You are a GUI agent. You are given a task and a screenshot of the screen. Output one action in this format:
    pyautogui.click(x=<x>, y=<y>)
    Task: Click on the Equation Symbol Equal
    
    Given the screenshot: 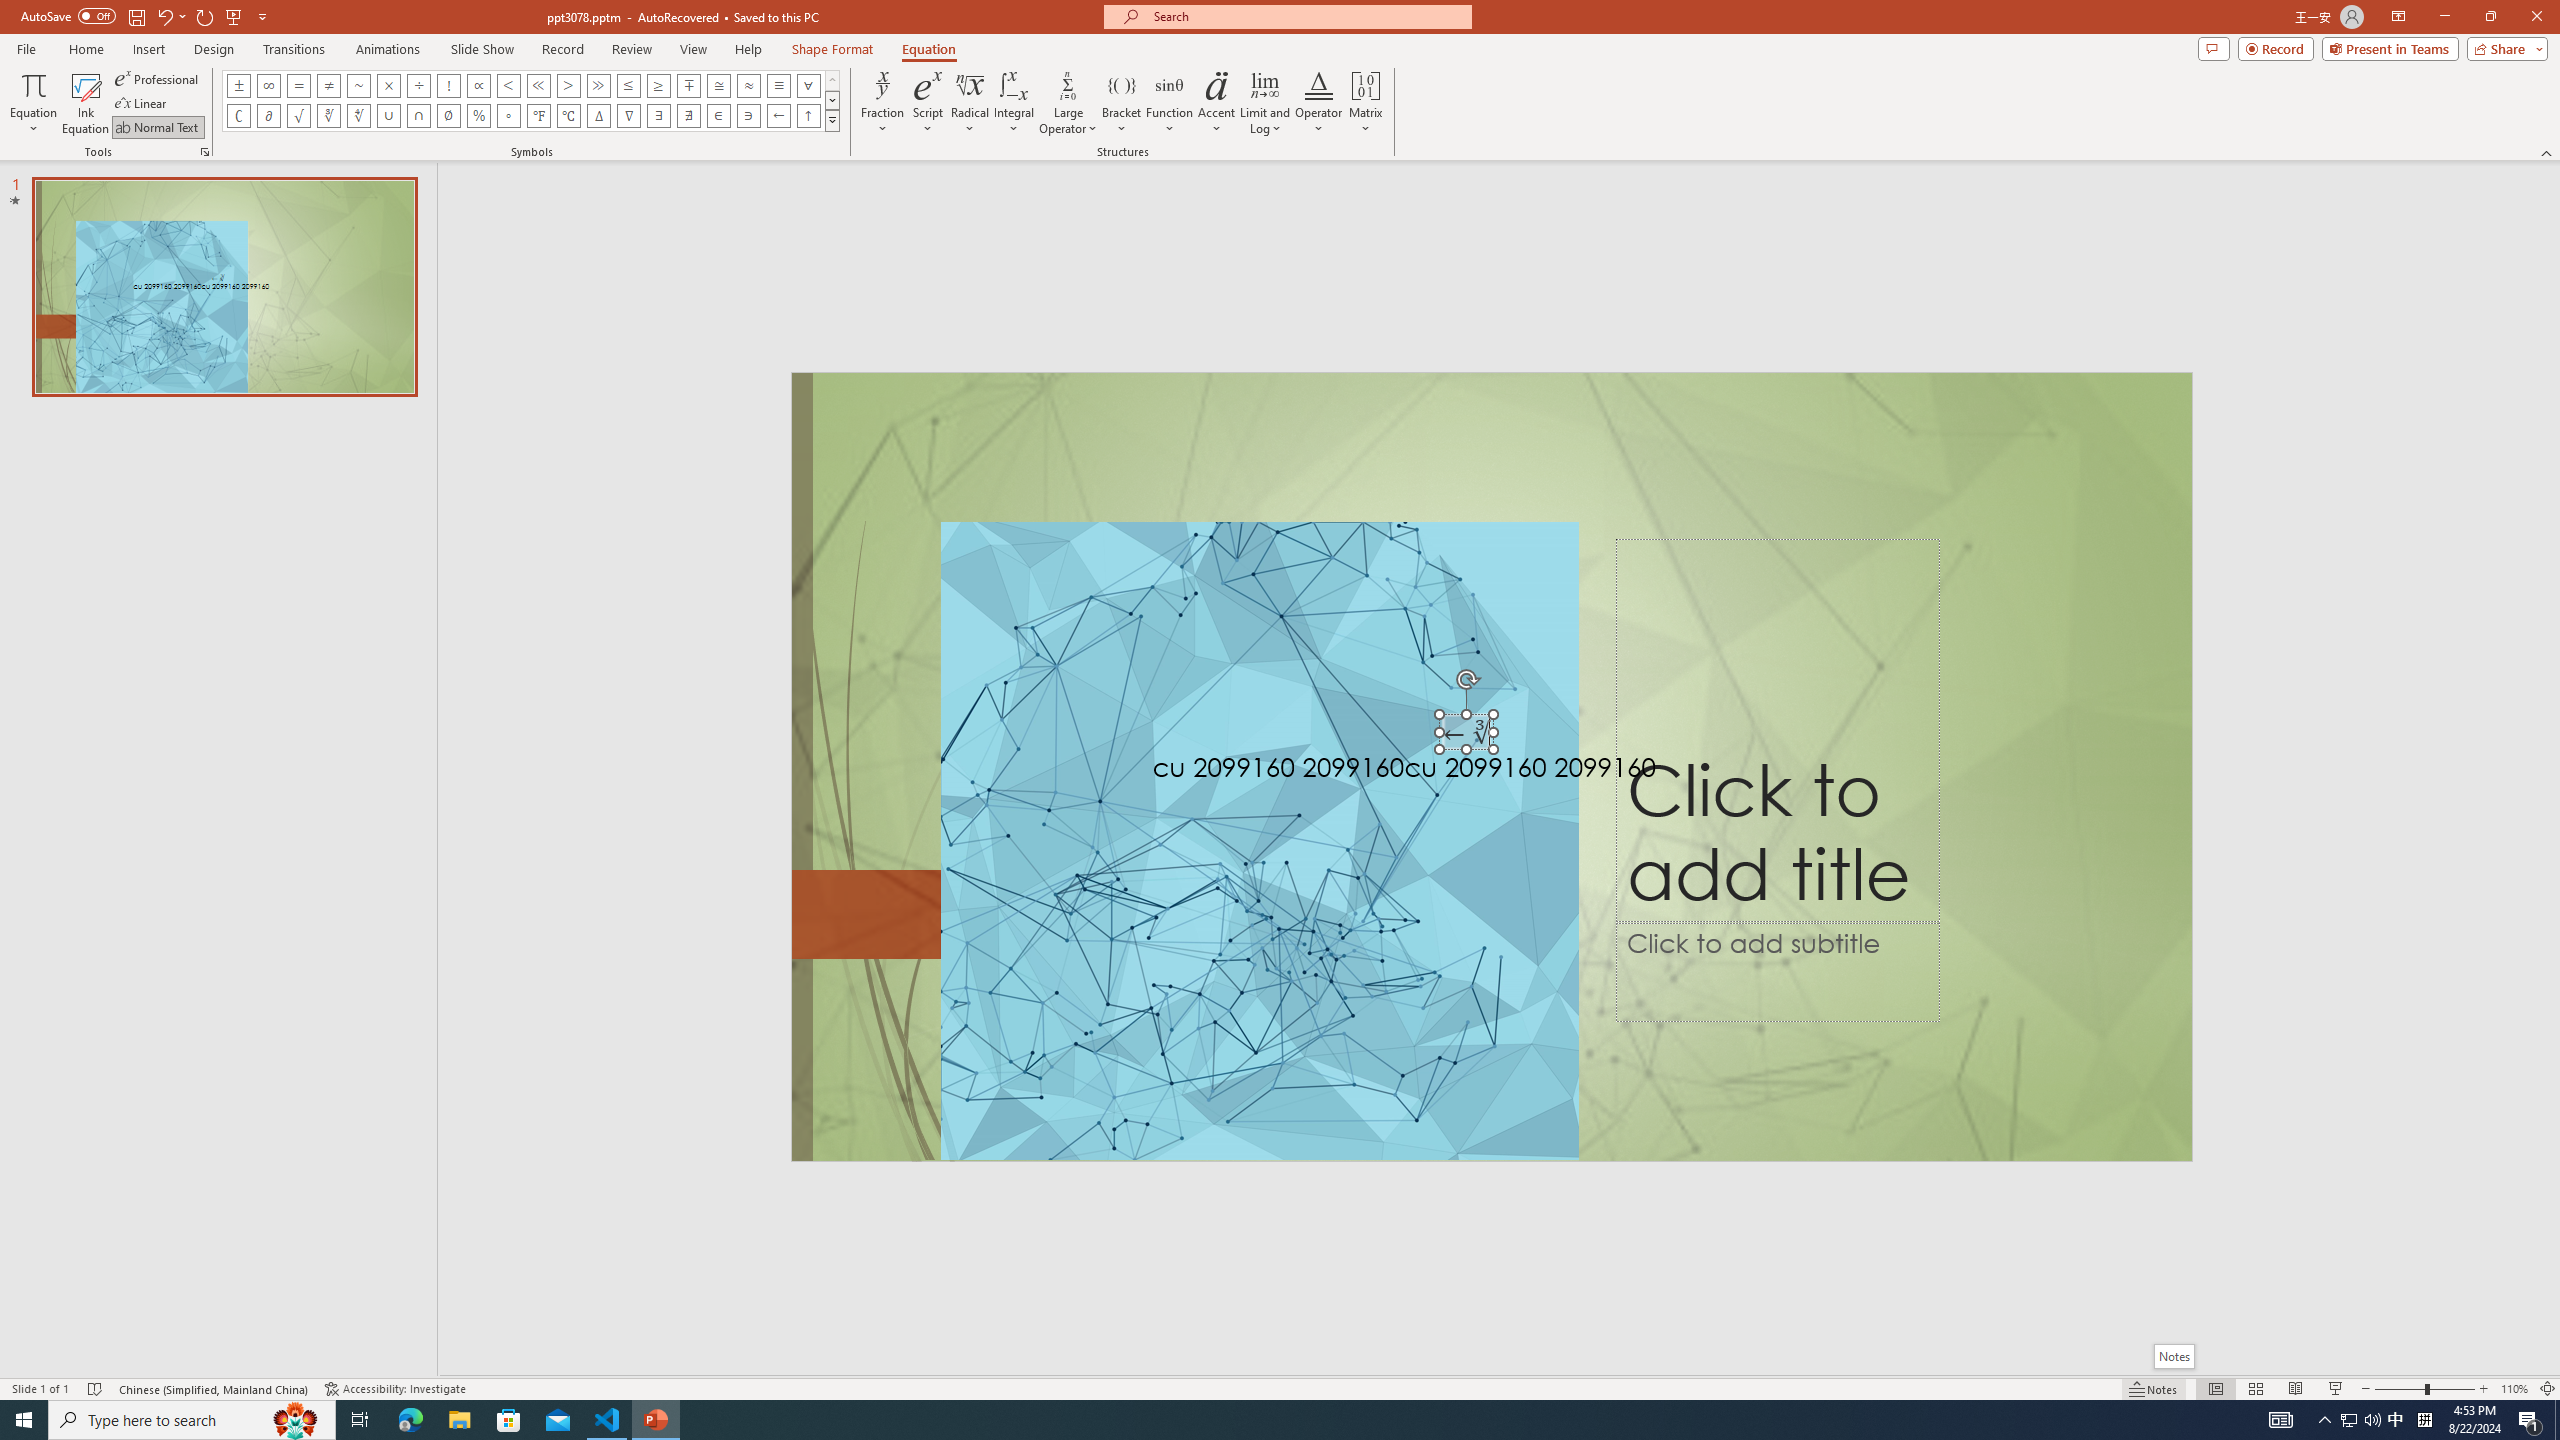 What is the action you would take?
    pyautogui.click(x=299, y=85)
    